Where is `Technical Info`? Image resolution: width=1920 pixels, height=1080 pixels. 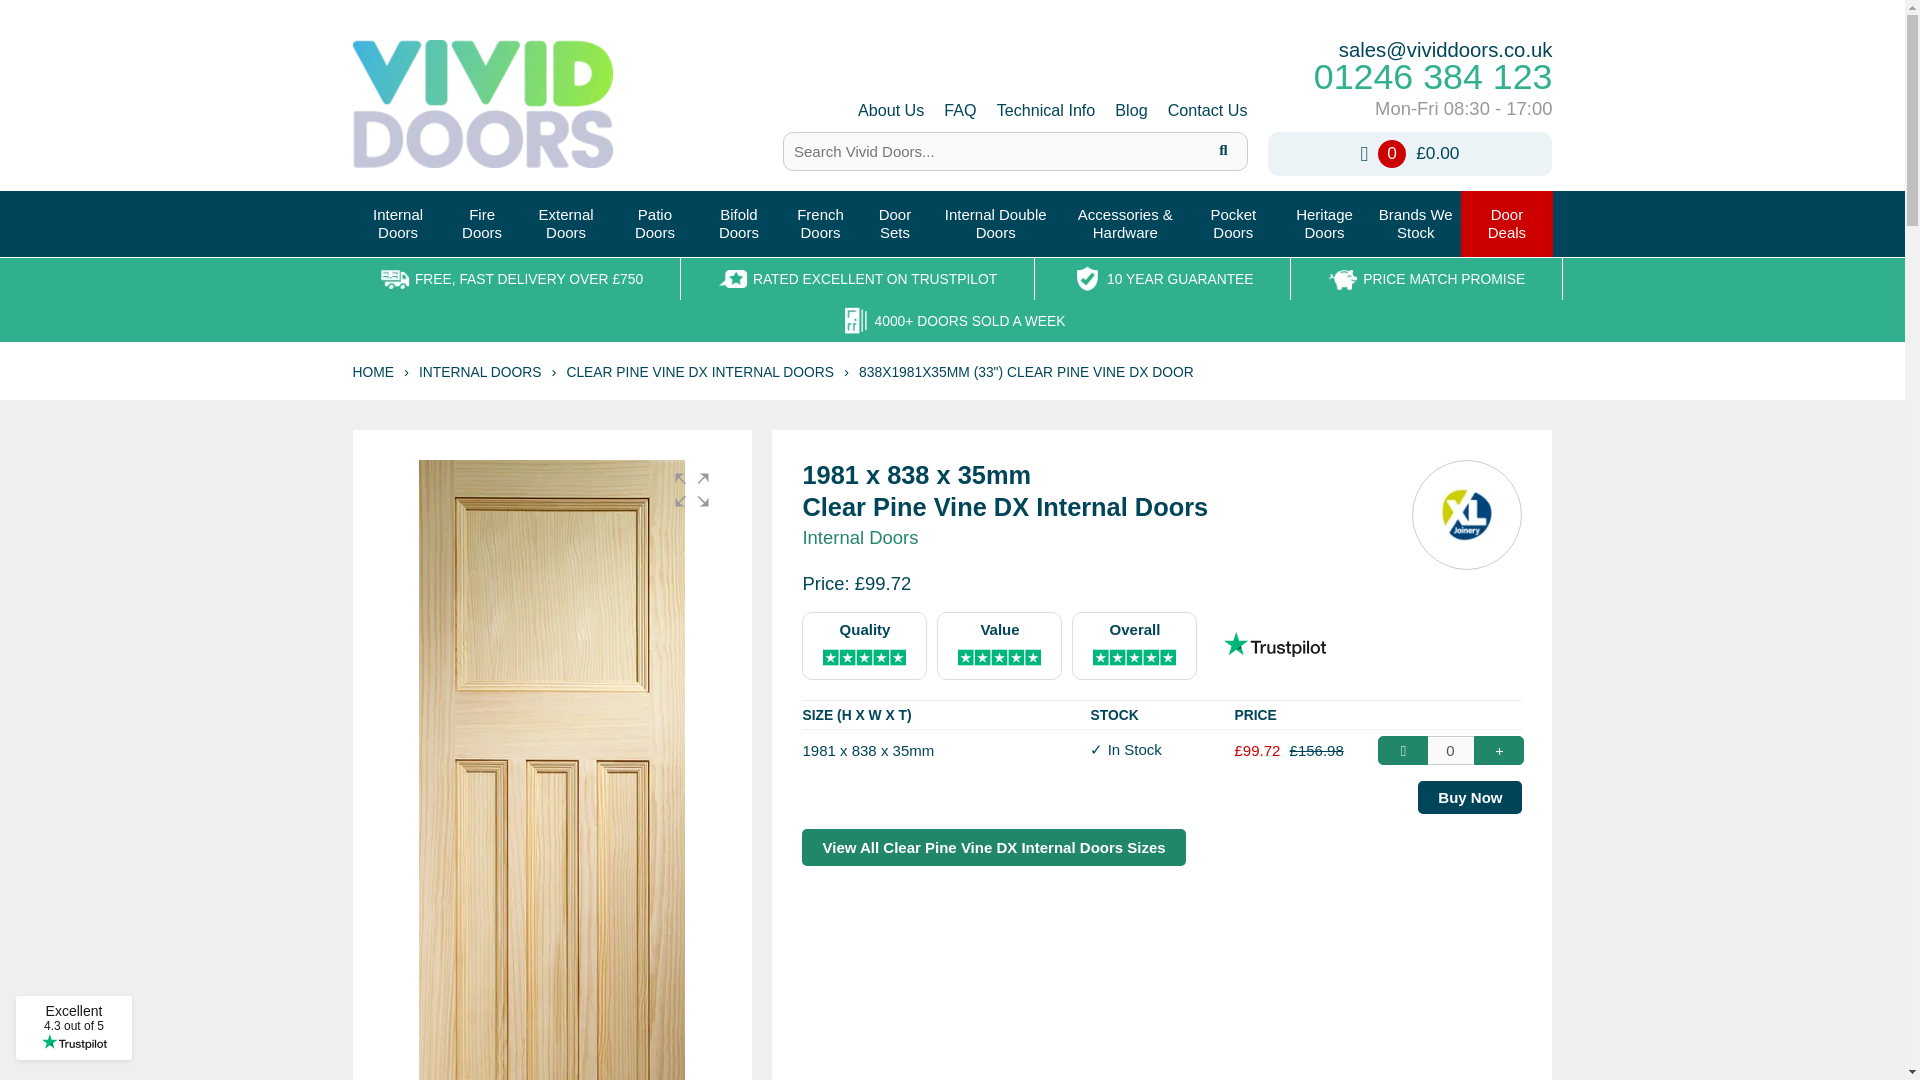
Technical Info is located at coordinates (1208, 110).